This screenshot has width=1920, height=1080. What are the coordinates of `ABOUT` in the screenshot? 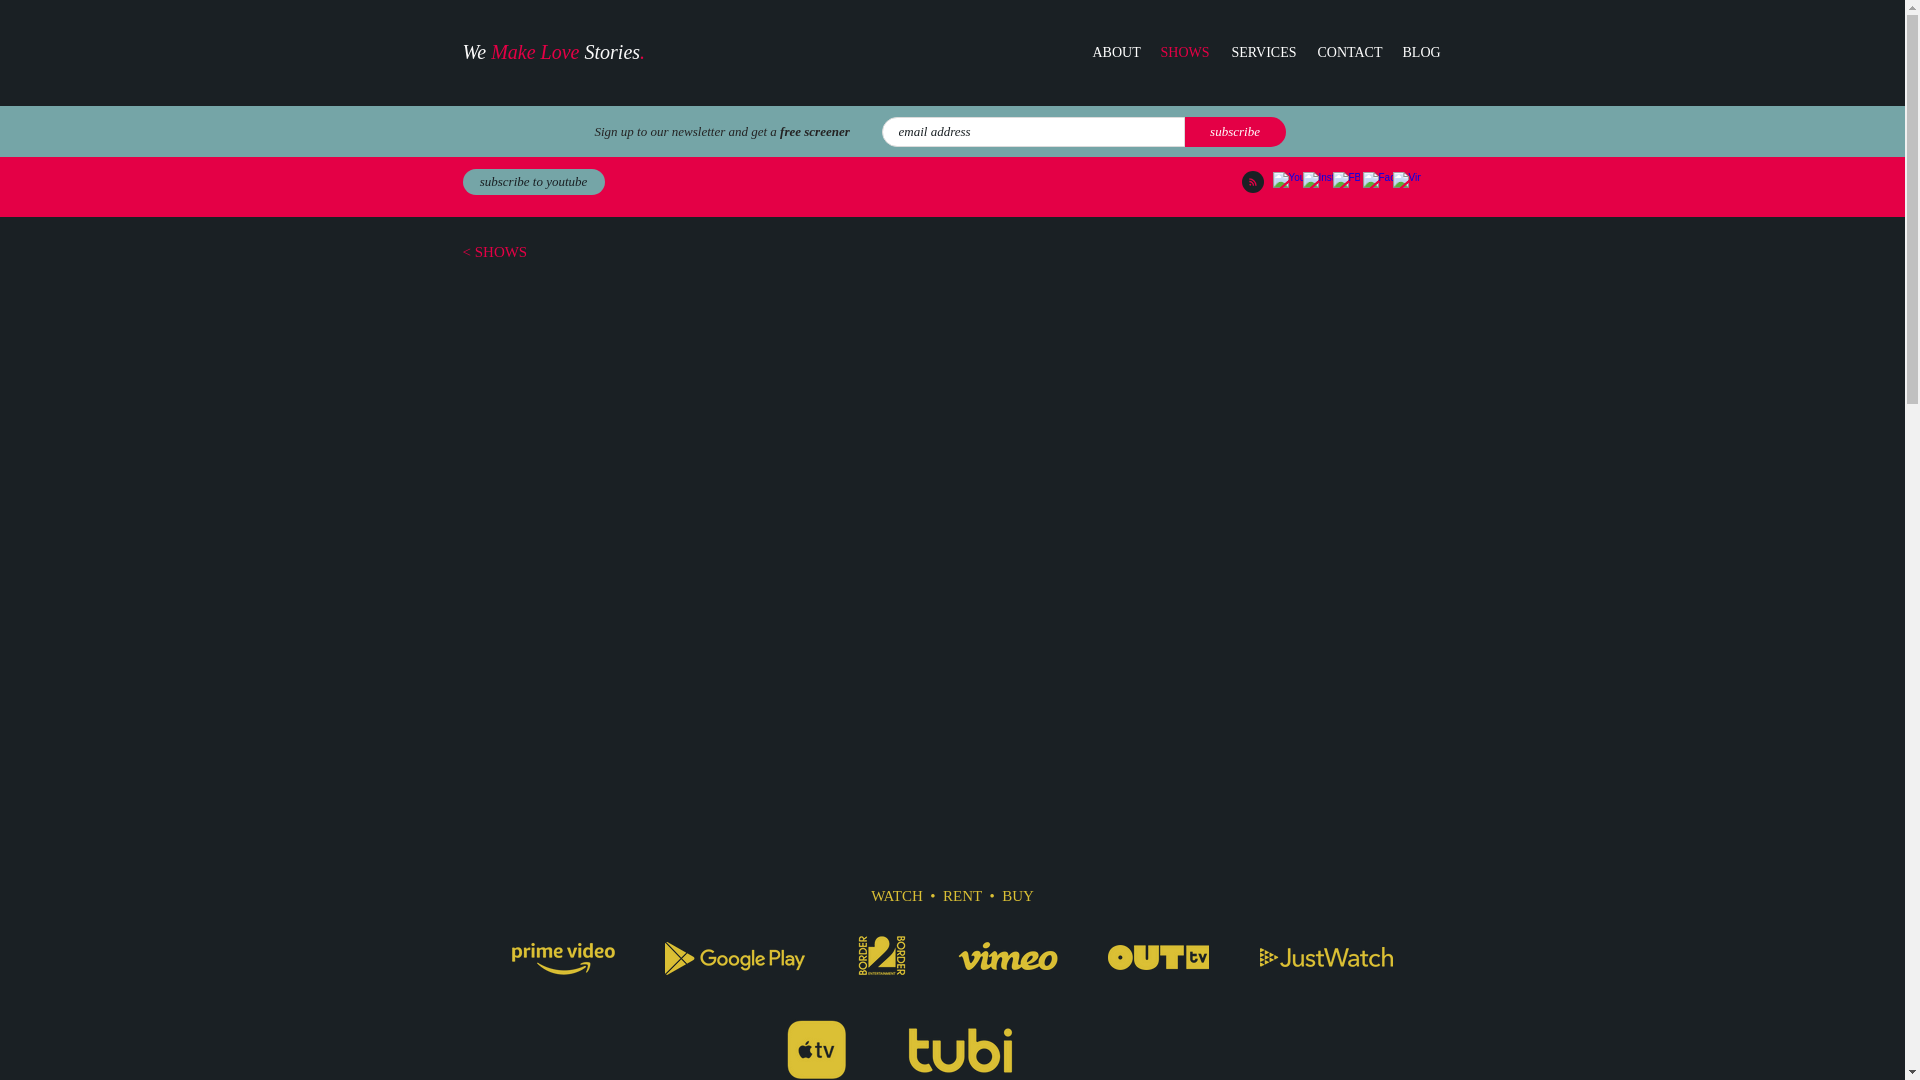 It's located at (1115, 52).